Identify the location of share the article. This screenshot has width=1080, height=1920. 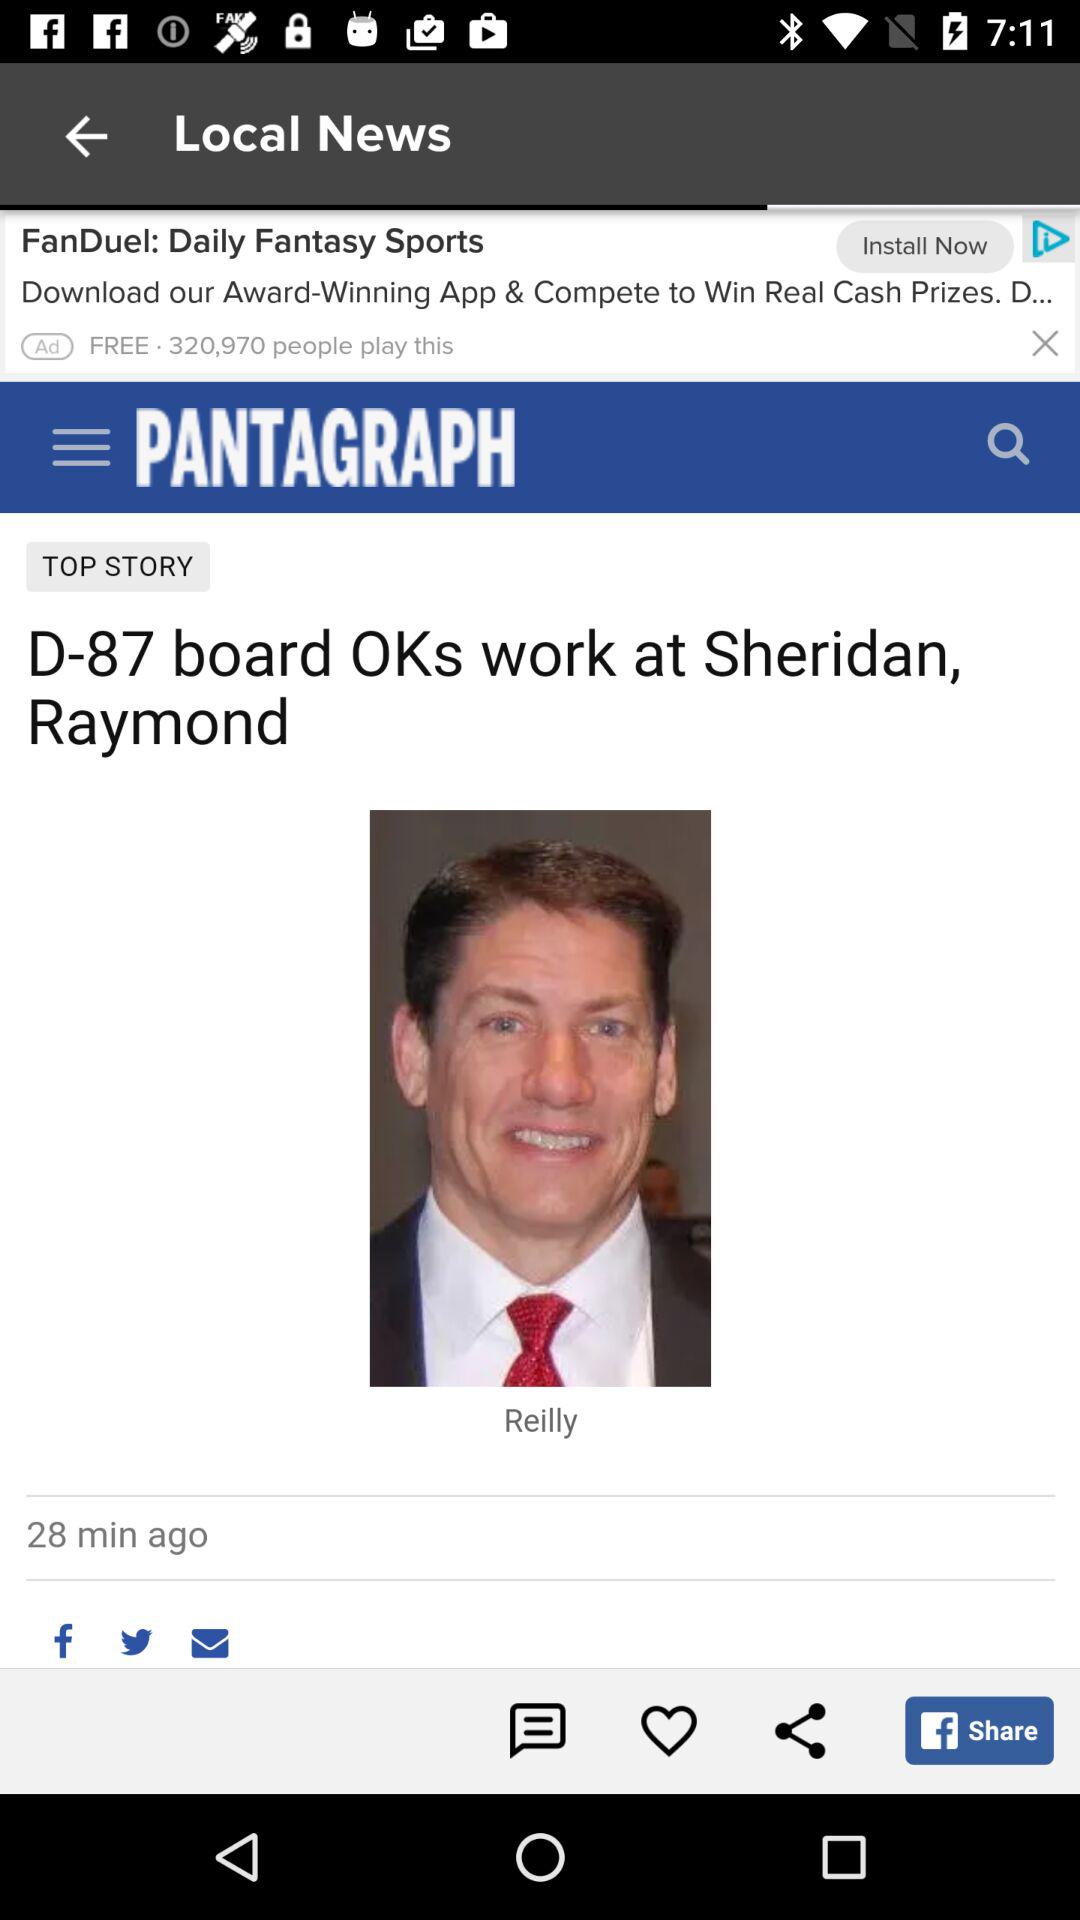
(800, 1731).